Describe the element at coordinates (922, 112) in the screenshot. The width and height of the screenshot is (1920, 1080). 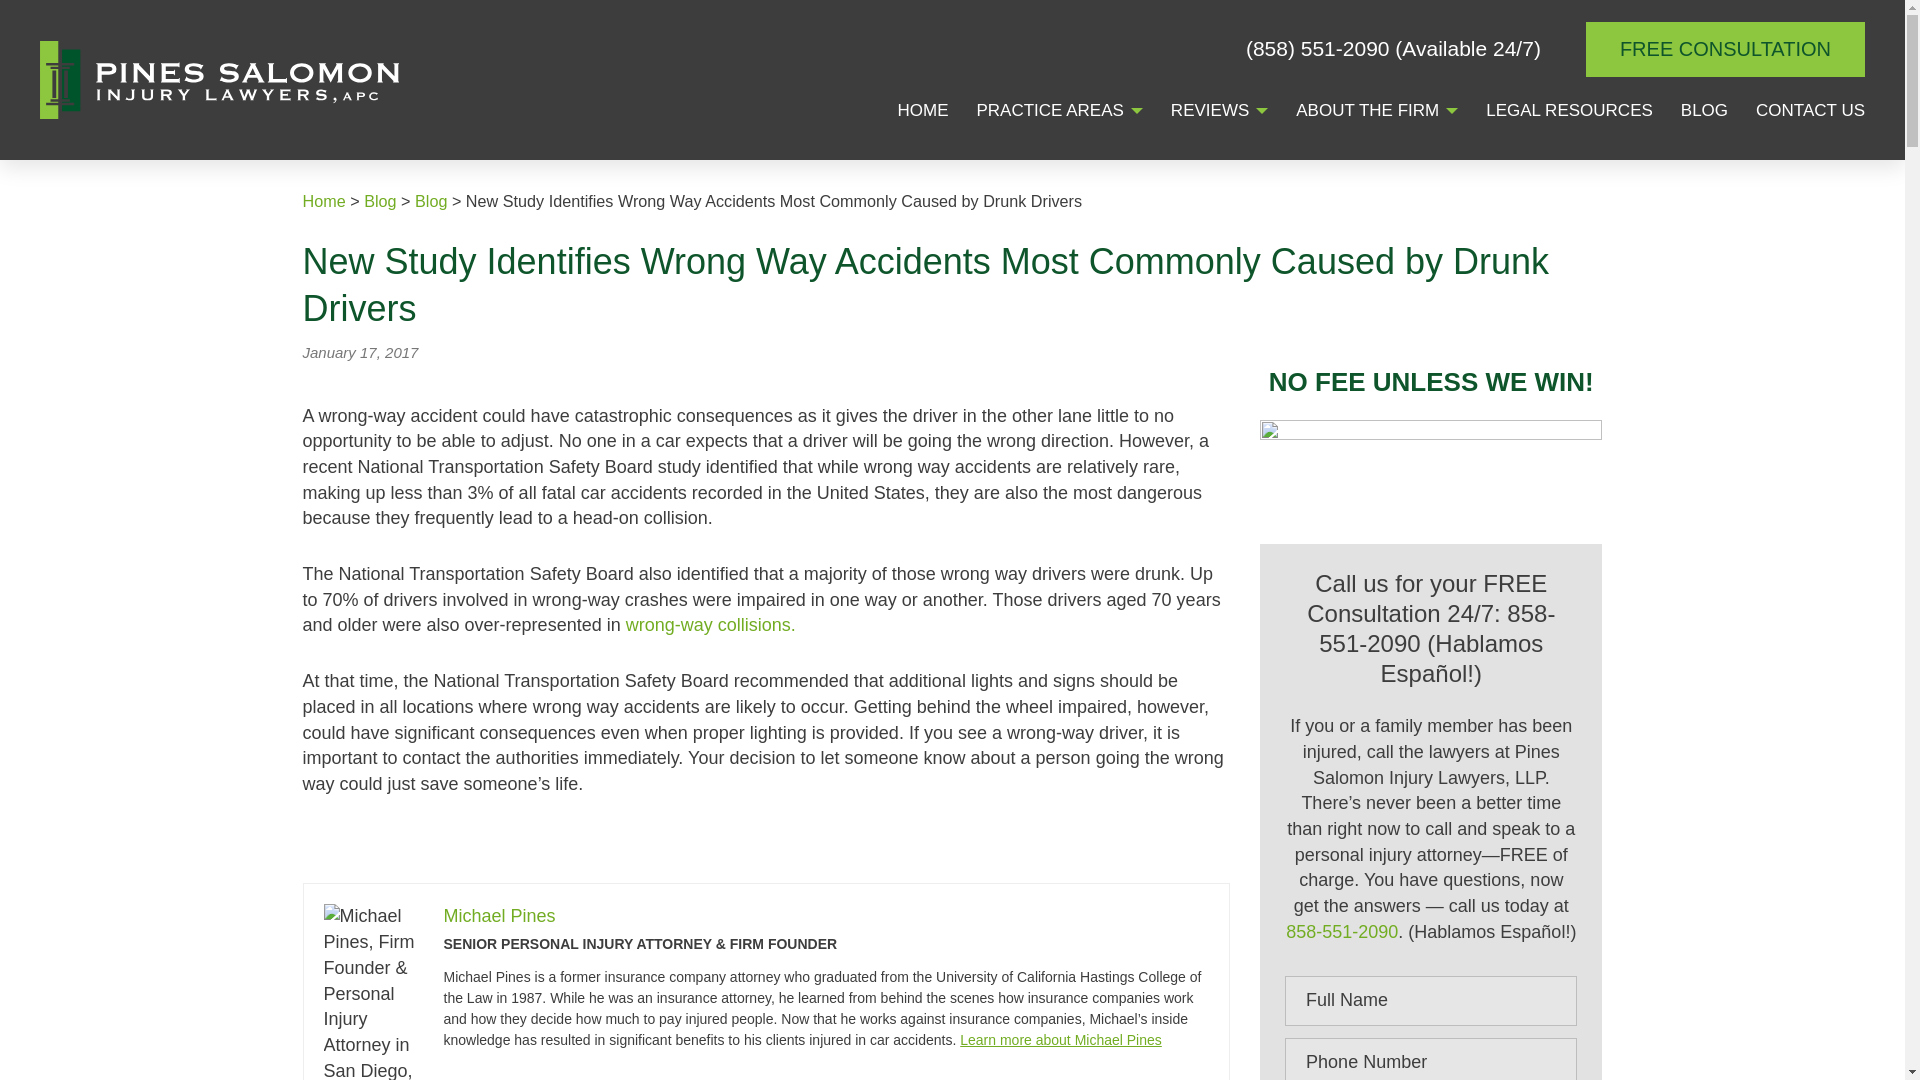
I see `HOME` at that location.